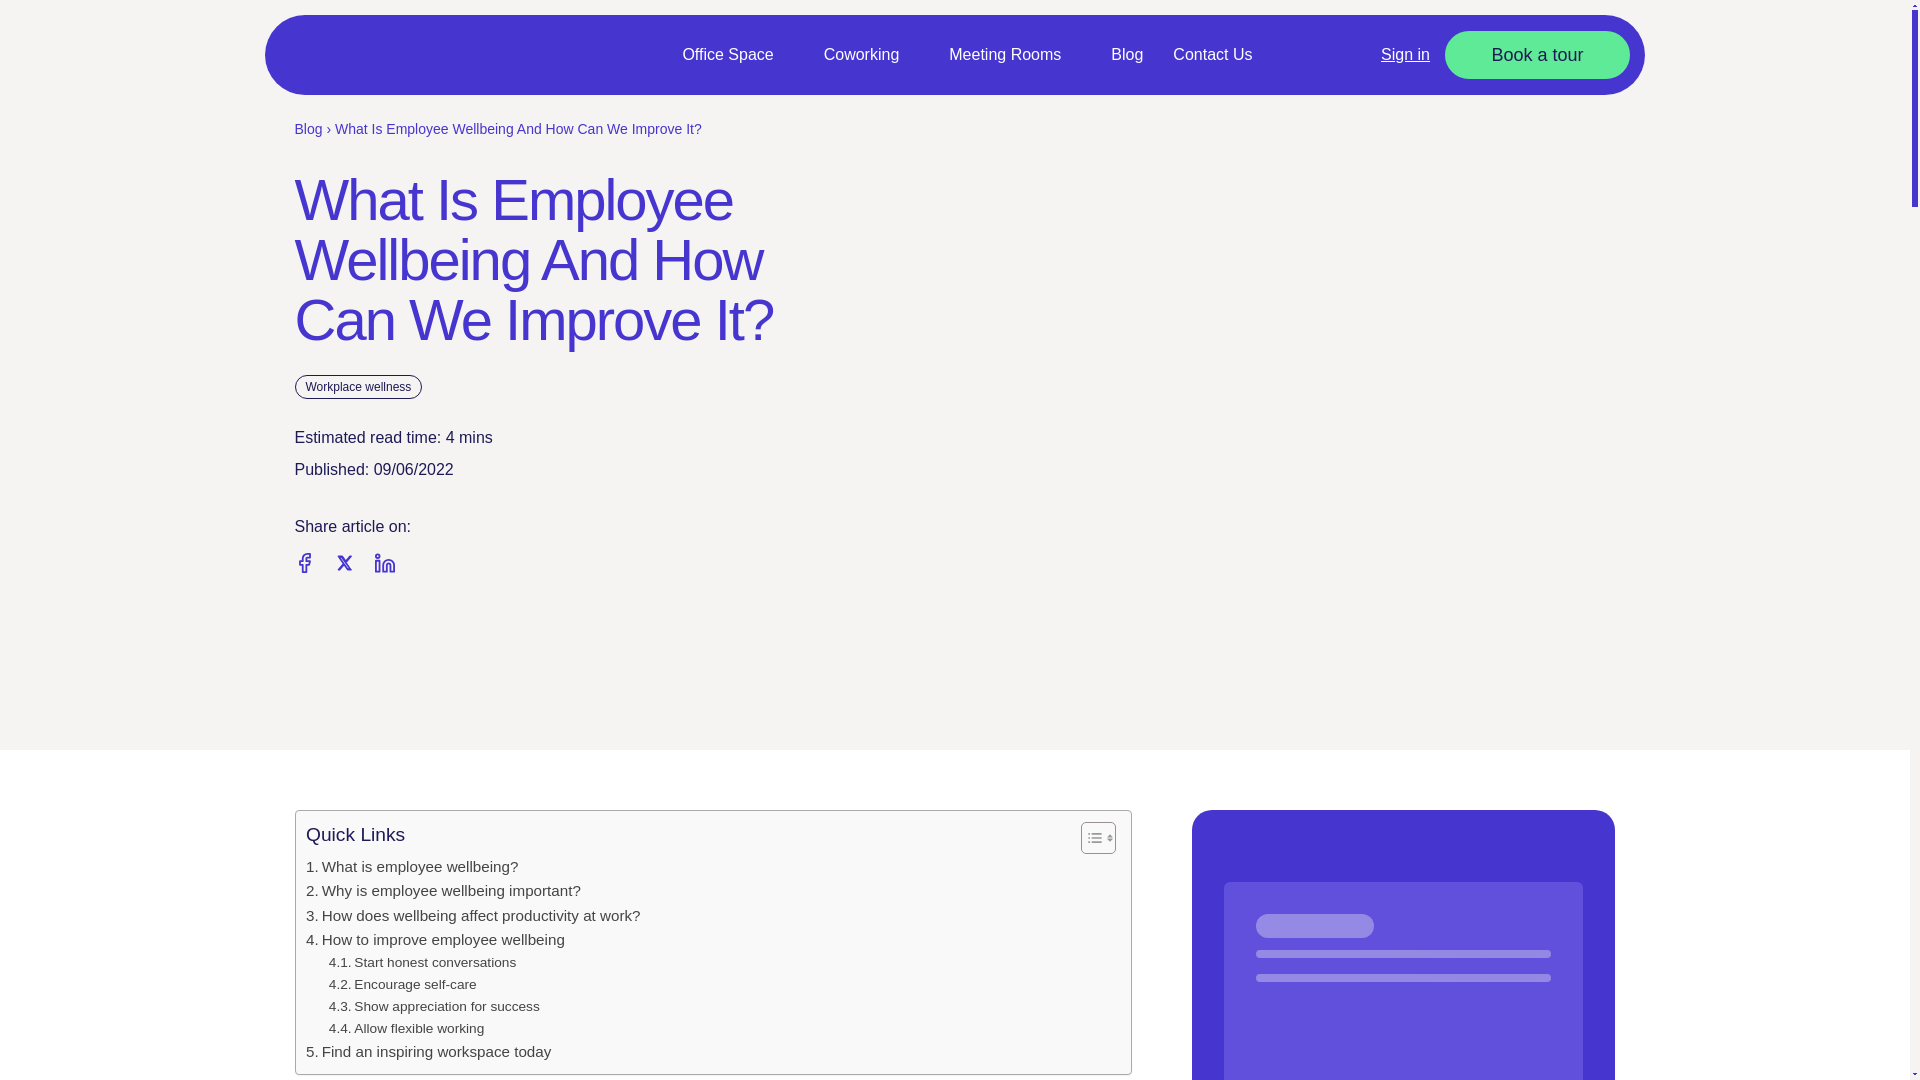 The width and height of the screenshot is (1920, 1080). Describe the element at coordinates (422, 962) in the screenshot. I see `Start honest conversations` at that location.